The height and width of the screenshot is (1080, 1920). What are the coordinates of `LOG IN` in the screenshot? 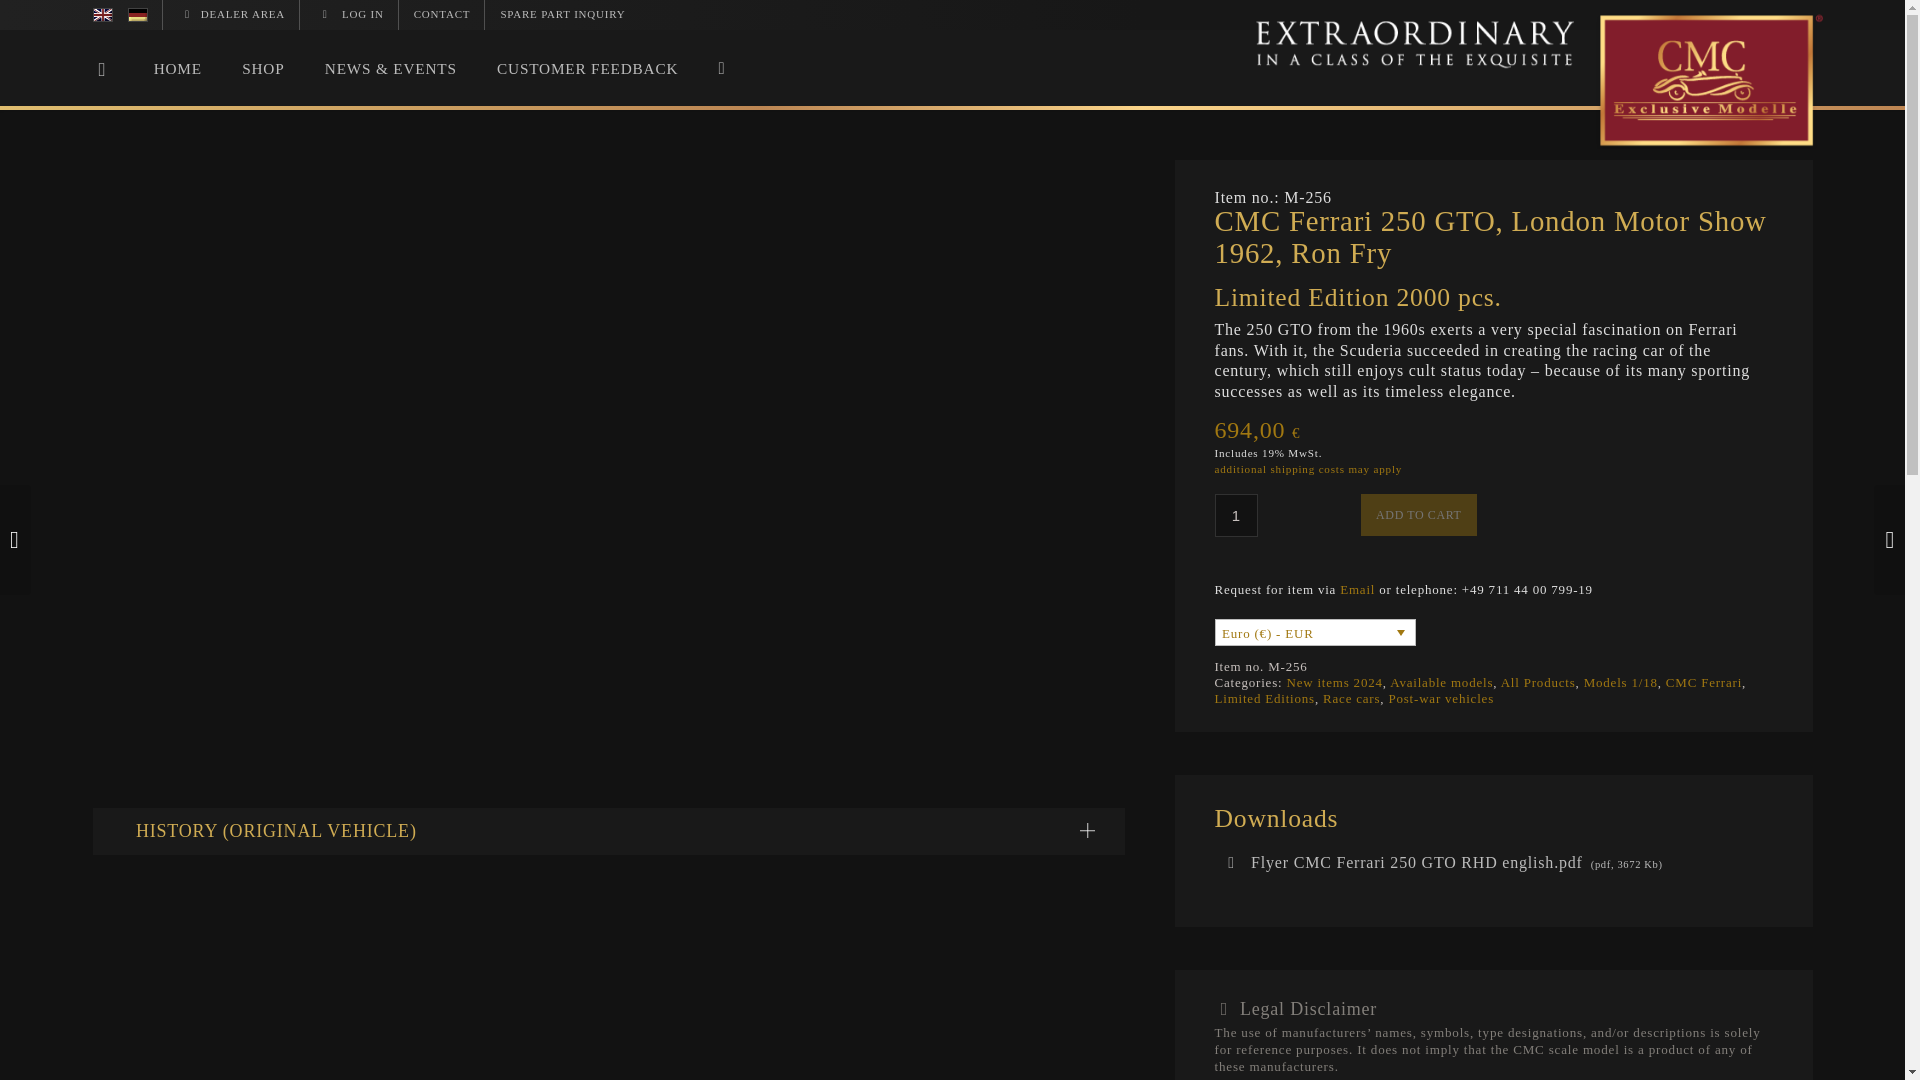 It's located at (349, 14).